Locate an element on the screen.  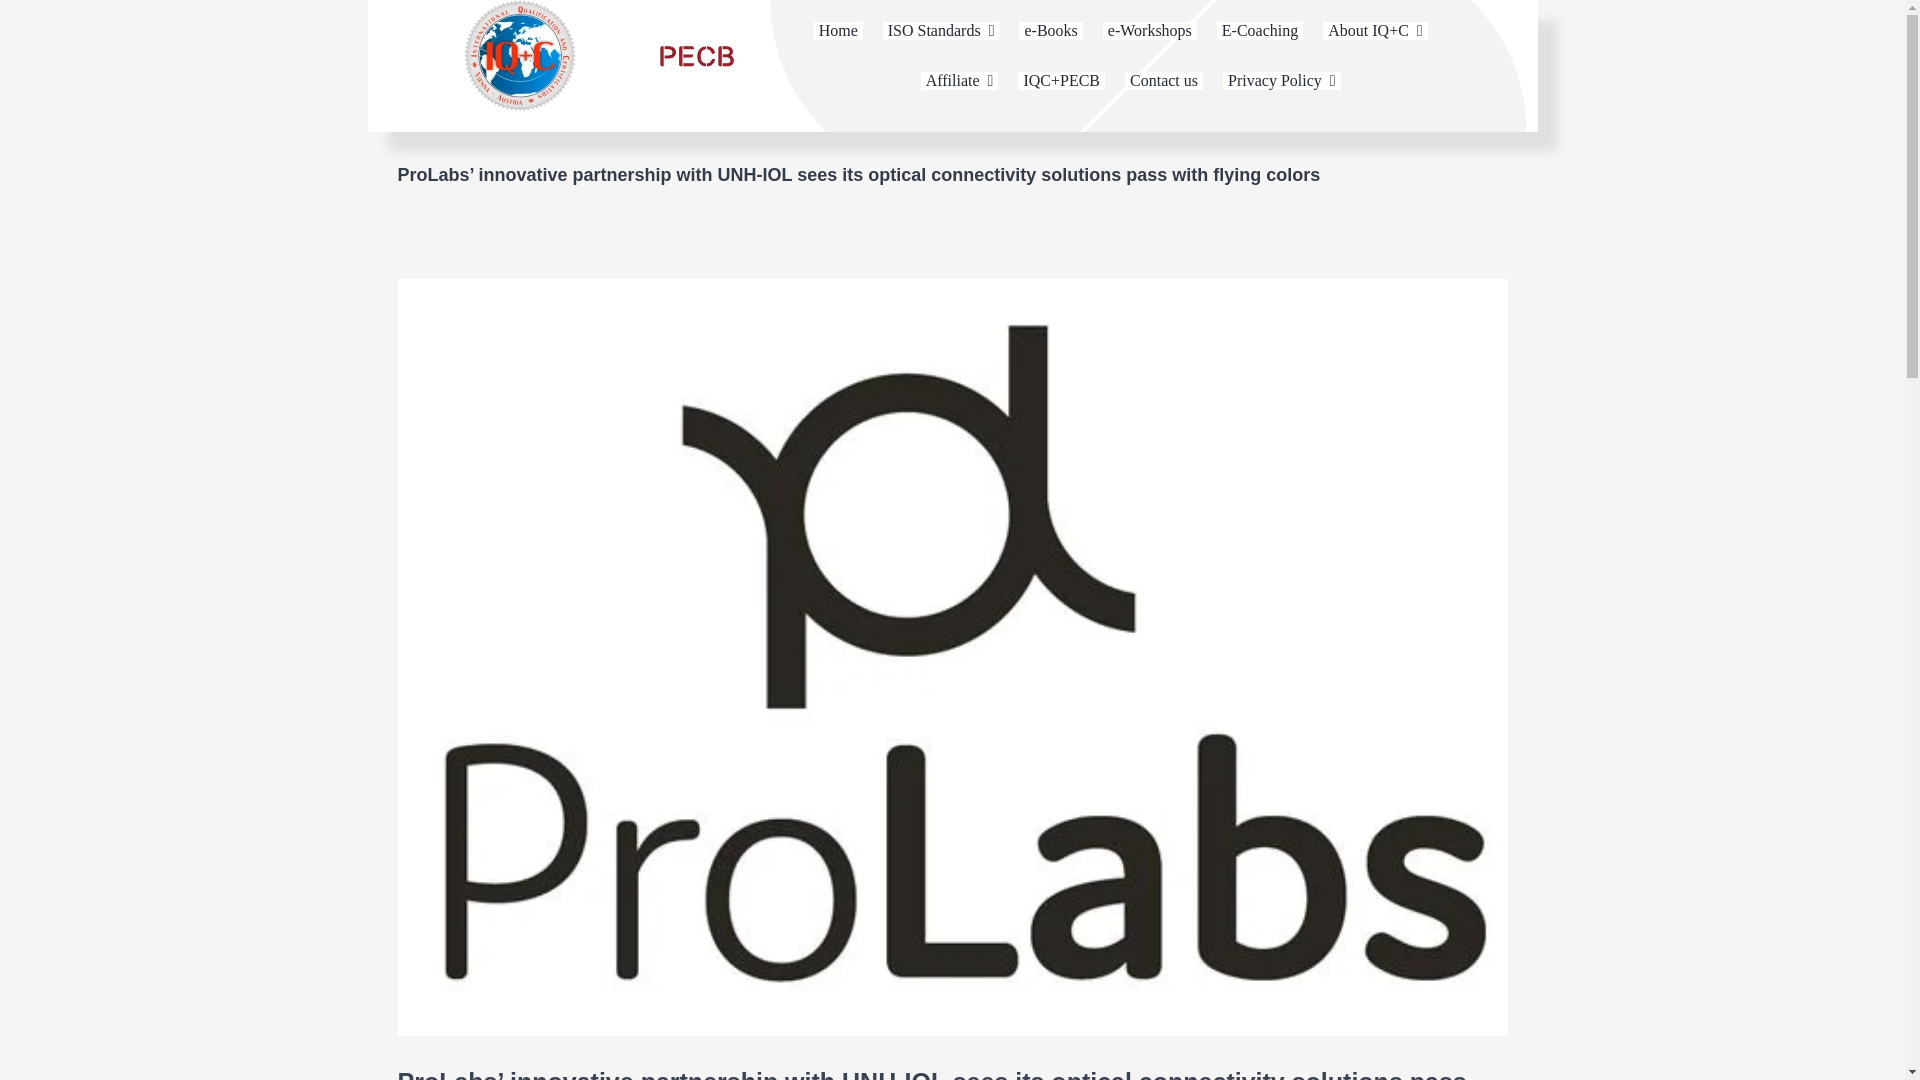
Home is located at coordinates (838, 30).